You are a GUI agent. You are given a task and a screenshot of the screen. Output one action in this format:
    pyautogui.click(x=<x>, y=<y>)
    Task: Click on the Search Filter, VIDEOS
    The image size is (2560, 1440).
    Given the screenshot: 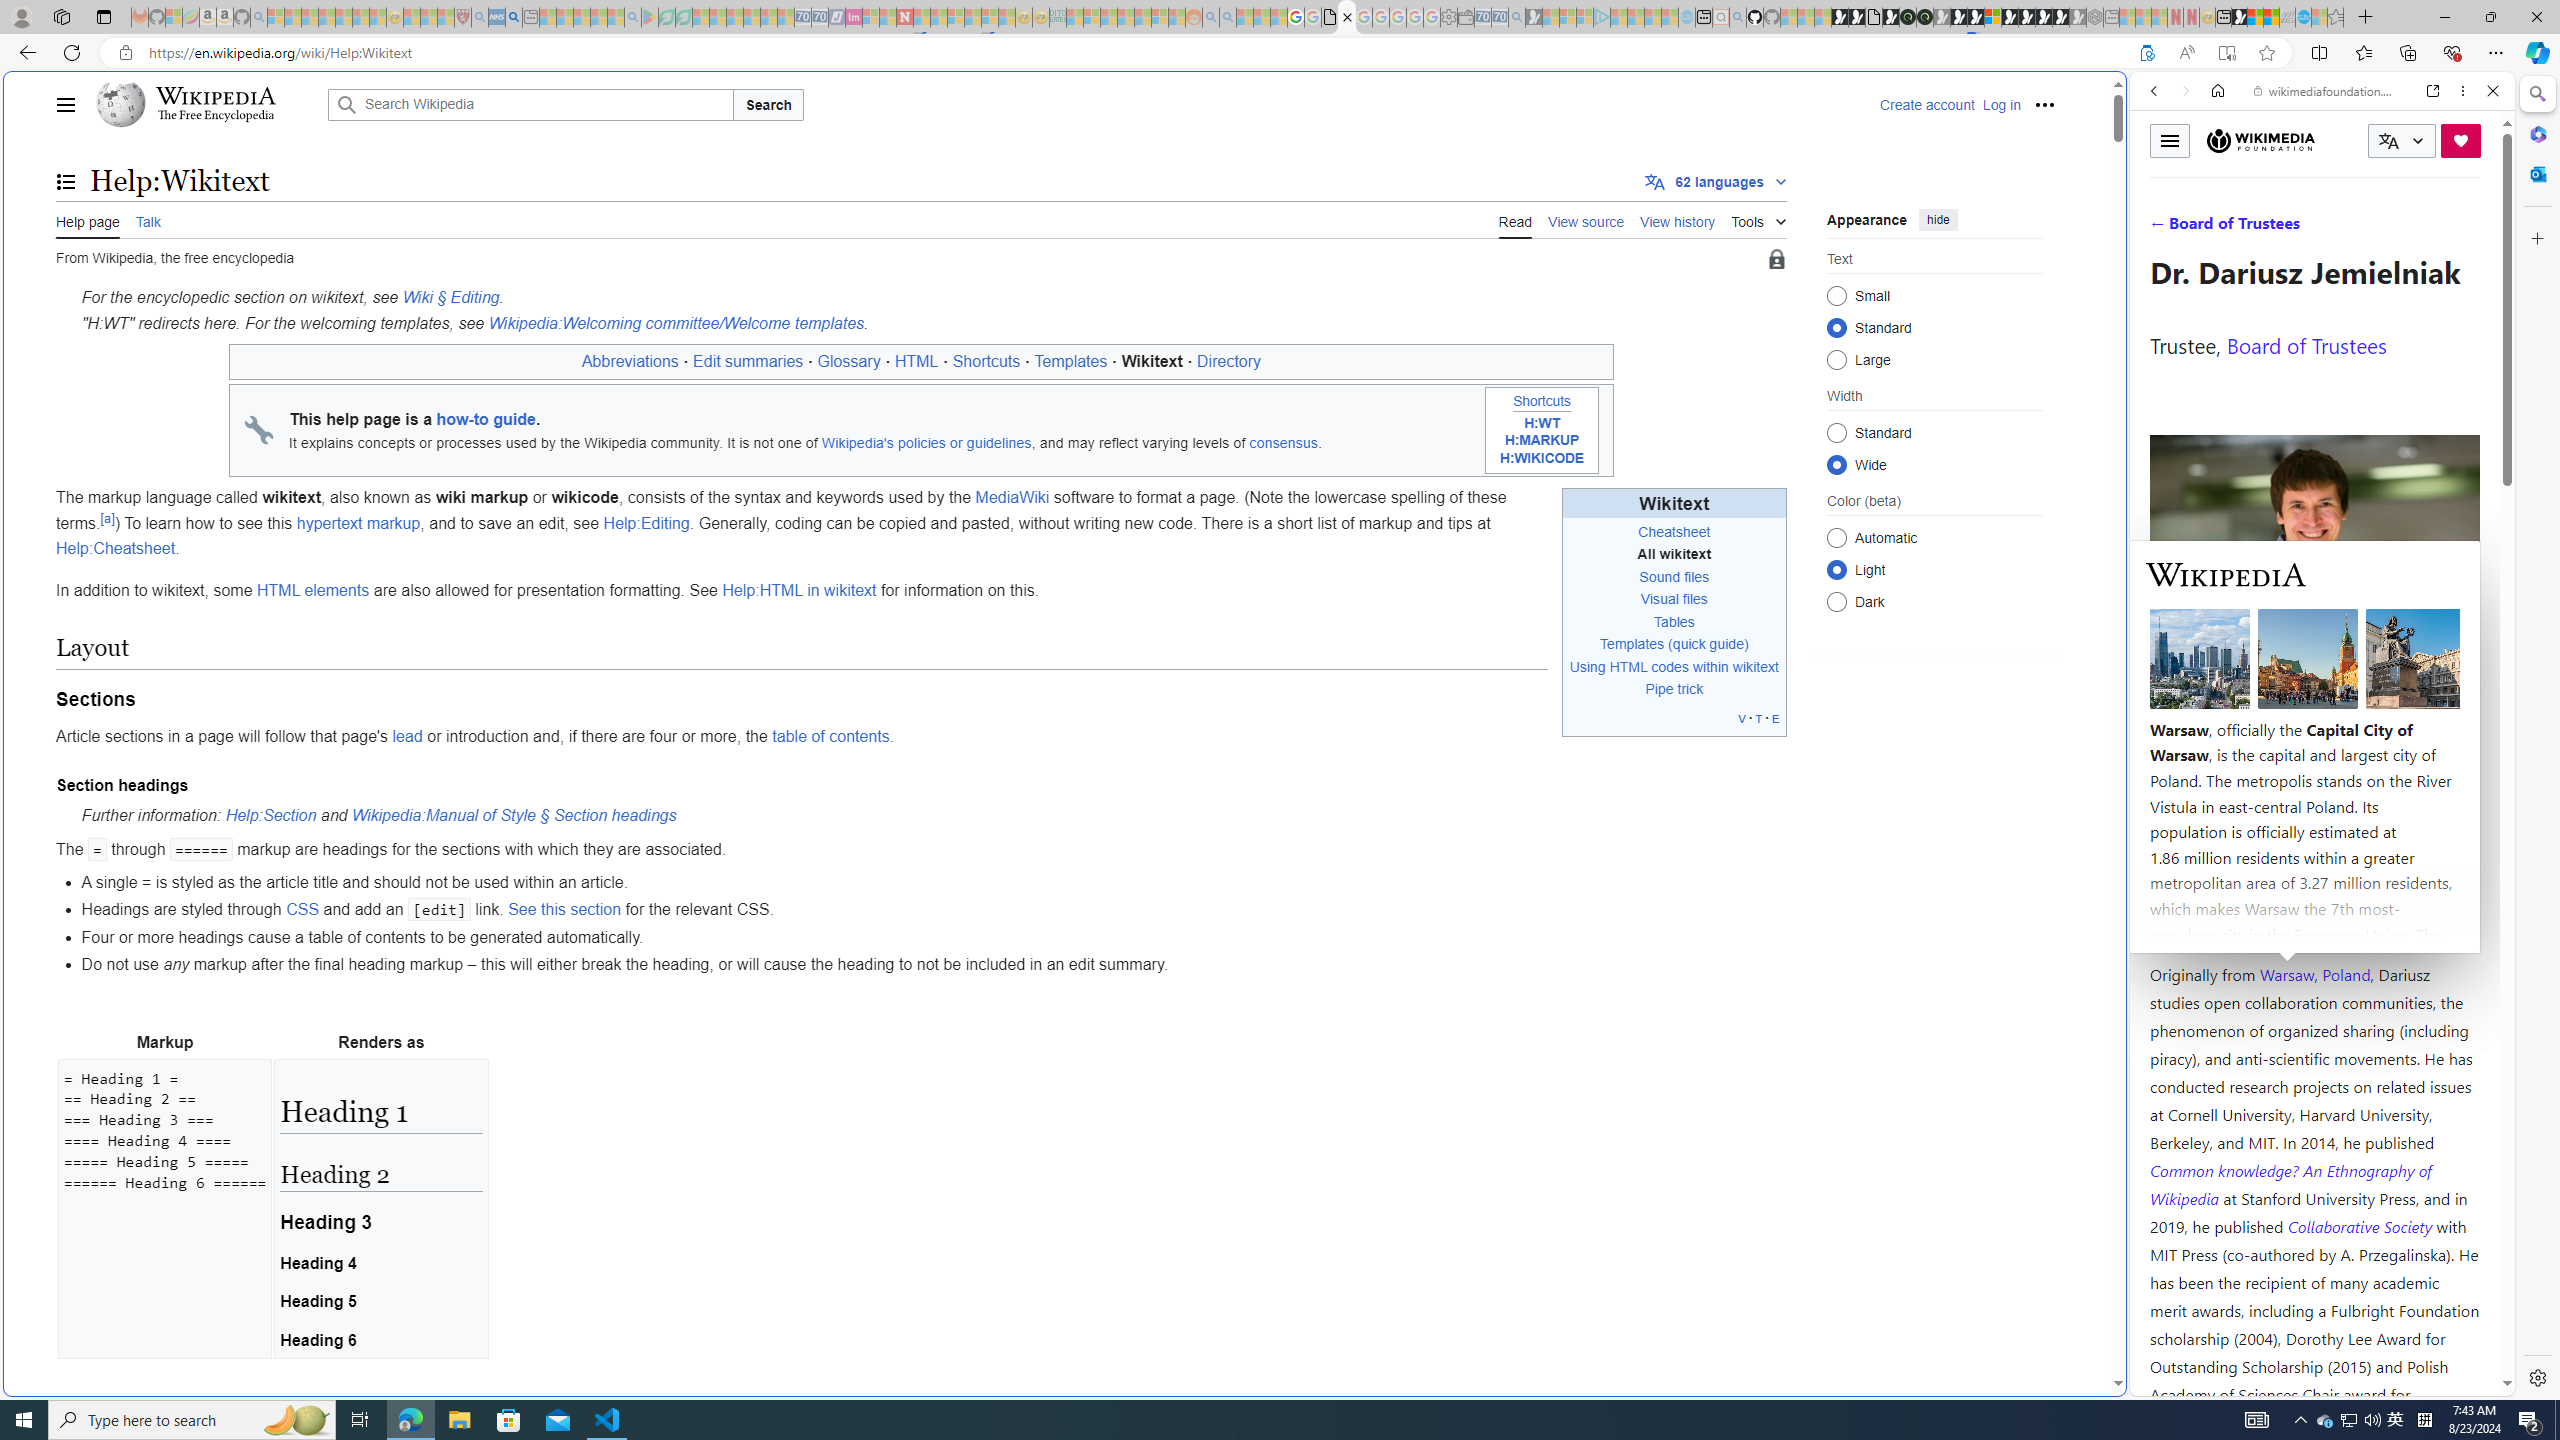 What is the action you would take?
    pyautogui.click(x=2287, y=228)
    